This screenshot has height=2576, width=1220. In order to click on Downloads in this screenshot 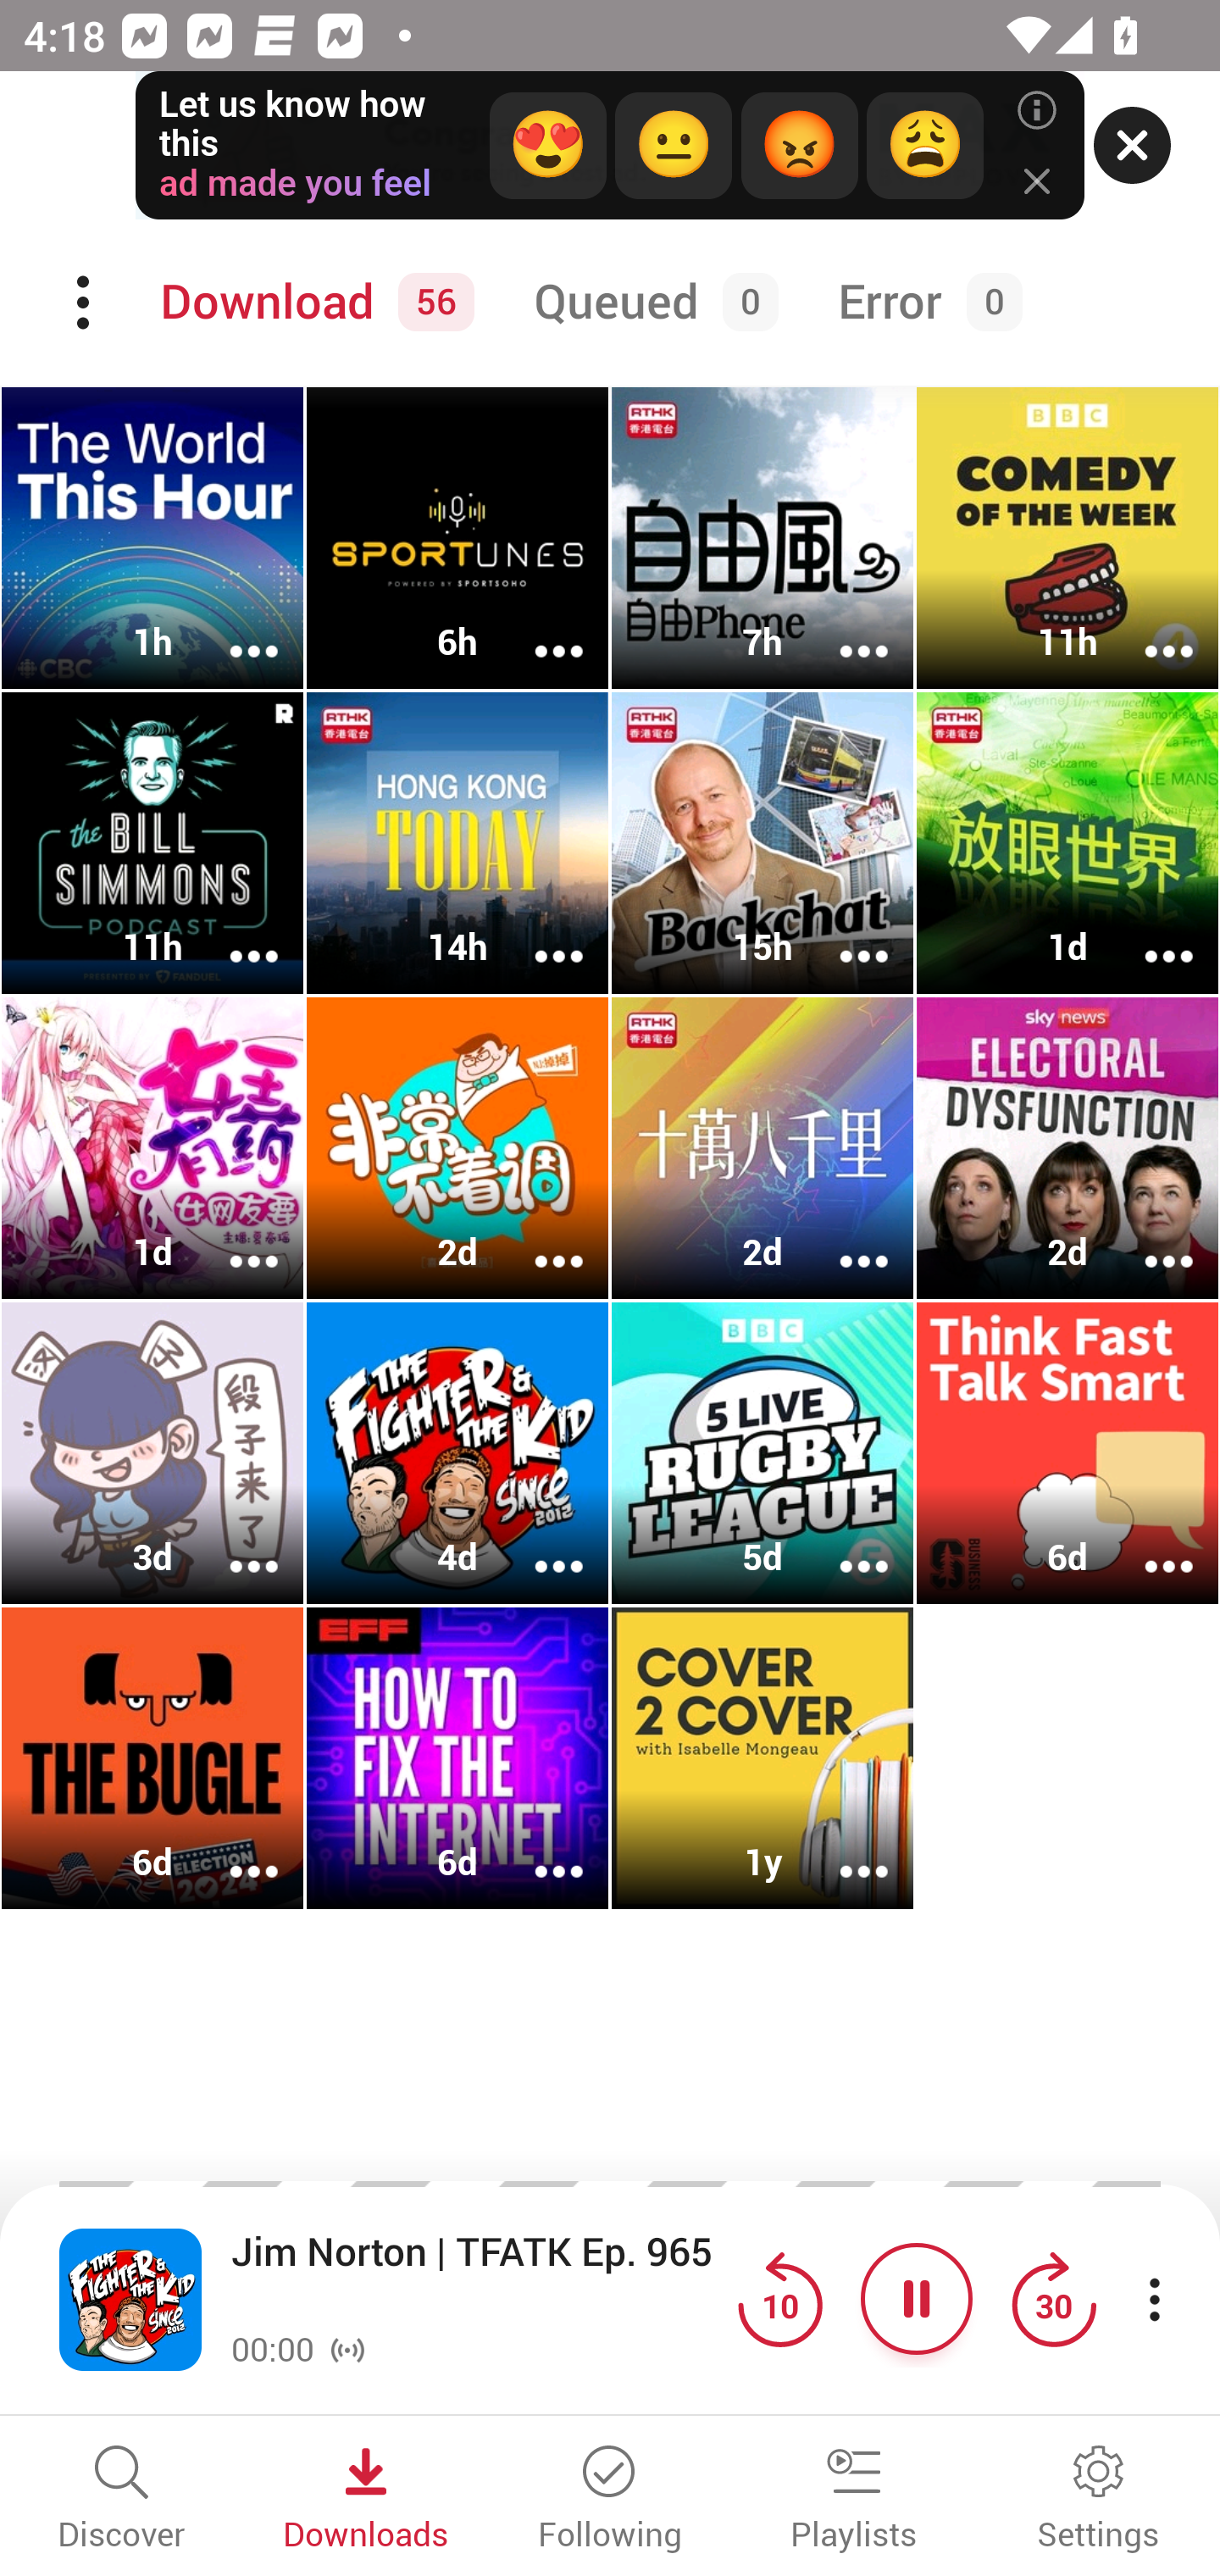, I will do `click(366, 2500)`.